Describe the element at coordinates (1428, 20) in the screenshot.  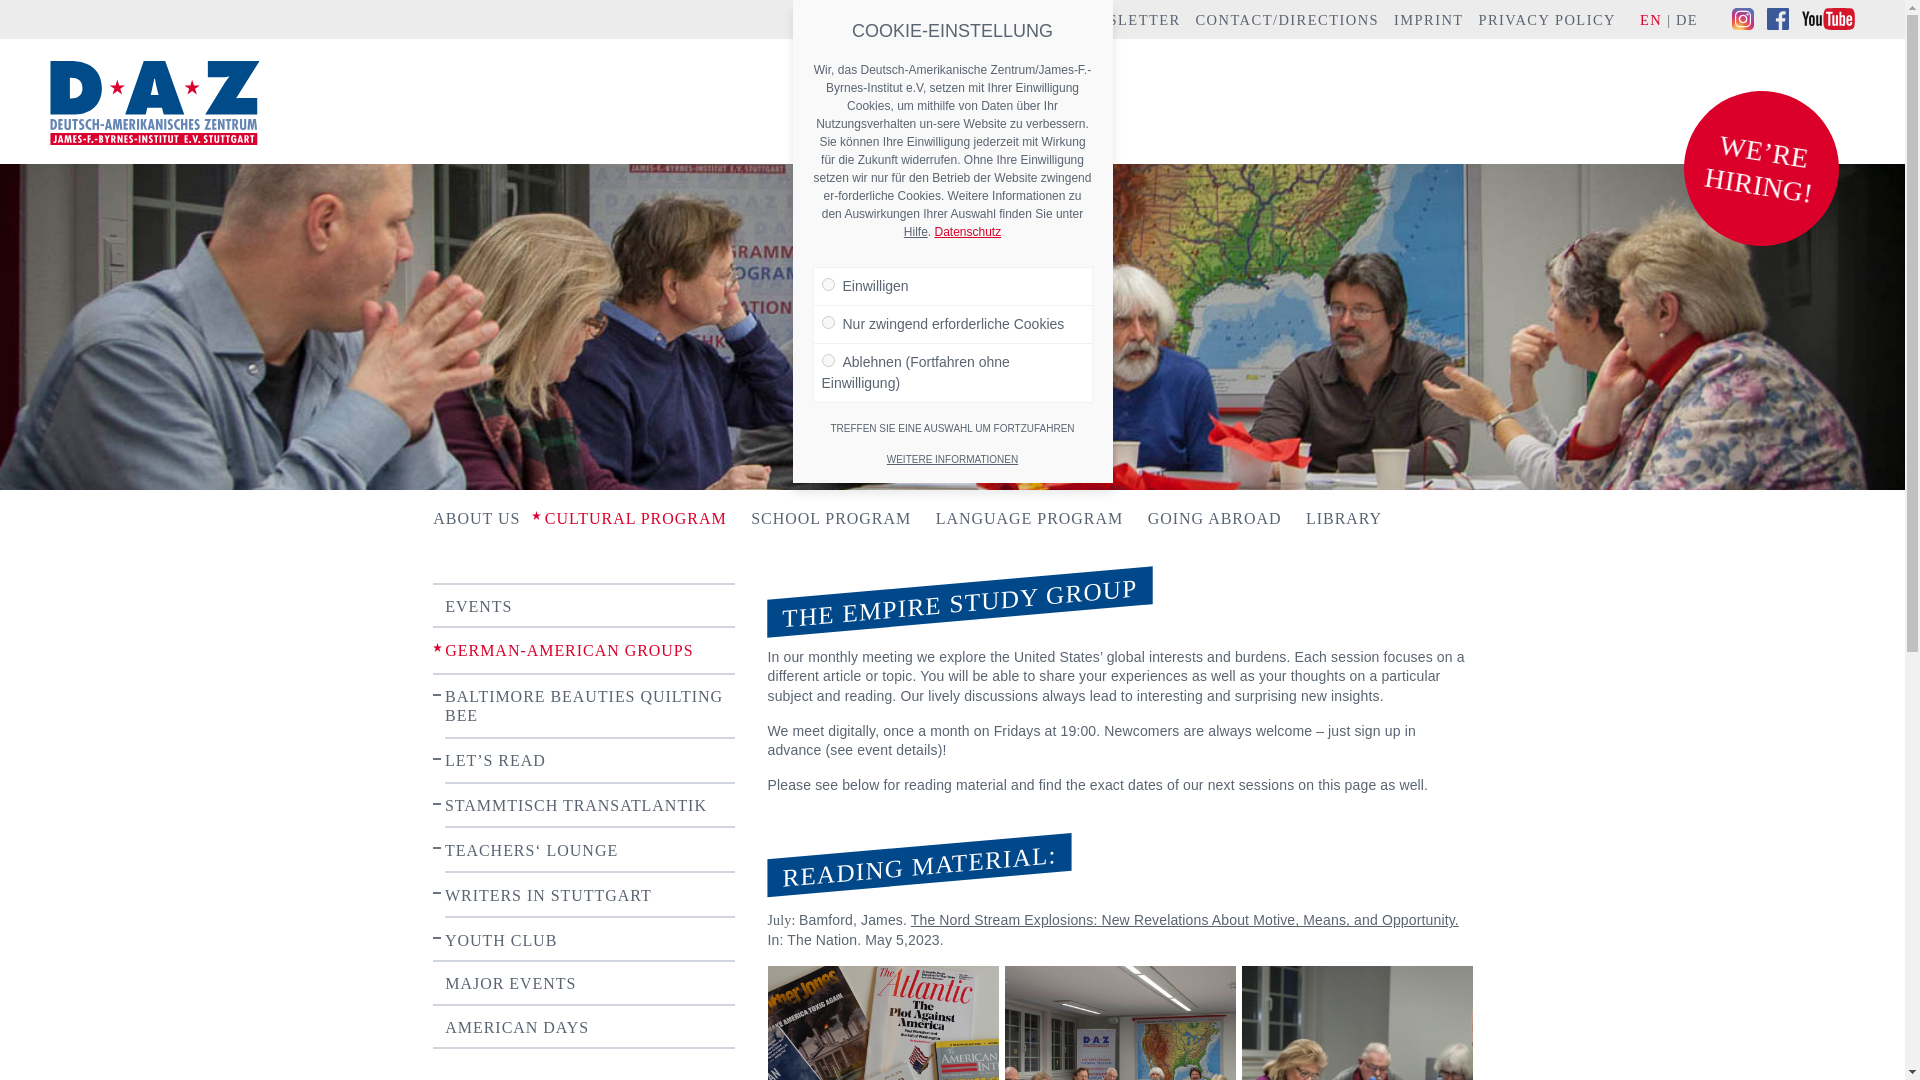
I see `IMPRINT` at that location.